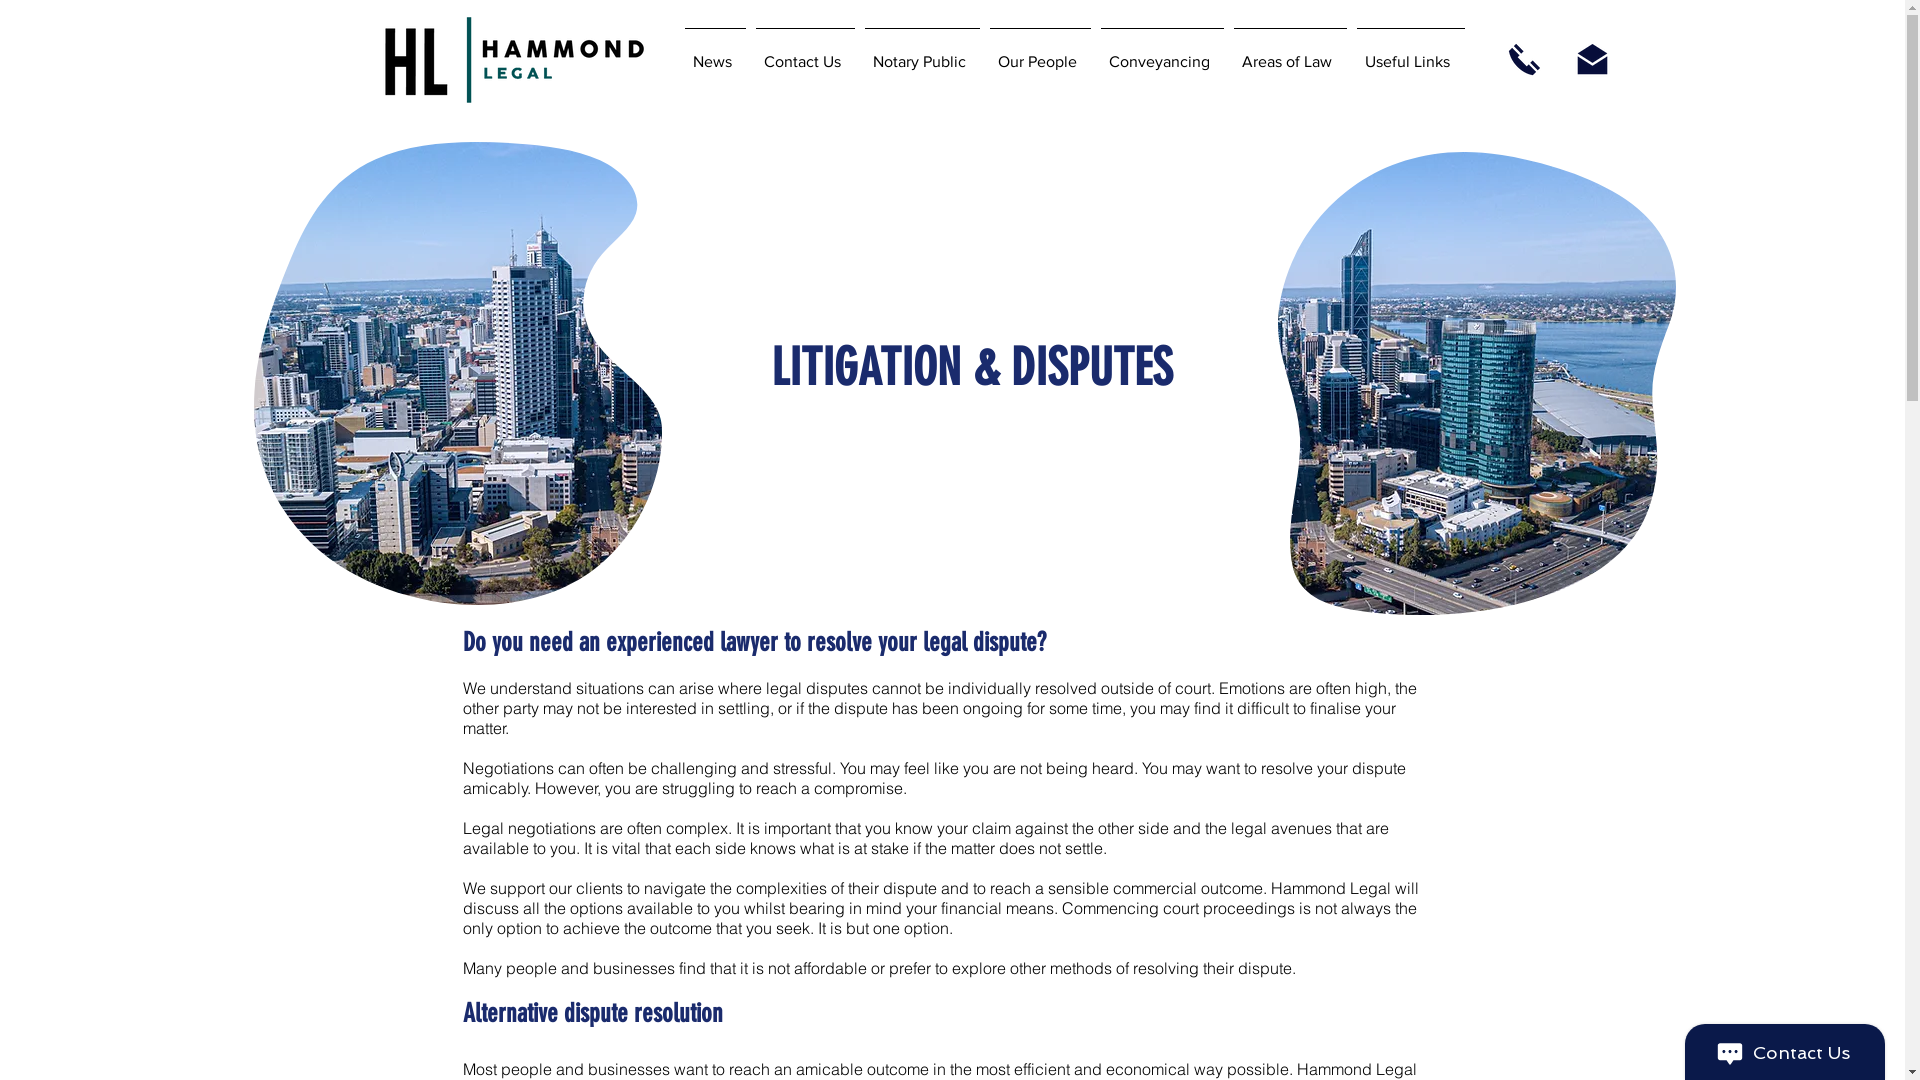  What do you see at coordinates (716, 52) in the screenshot?
I see `News` at bounding box center [716, 52].